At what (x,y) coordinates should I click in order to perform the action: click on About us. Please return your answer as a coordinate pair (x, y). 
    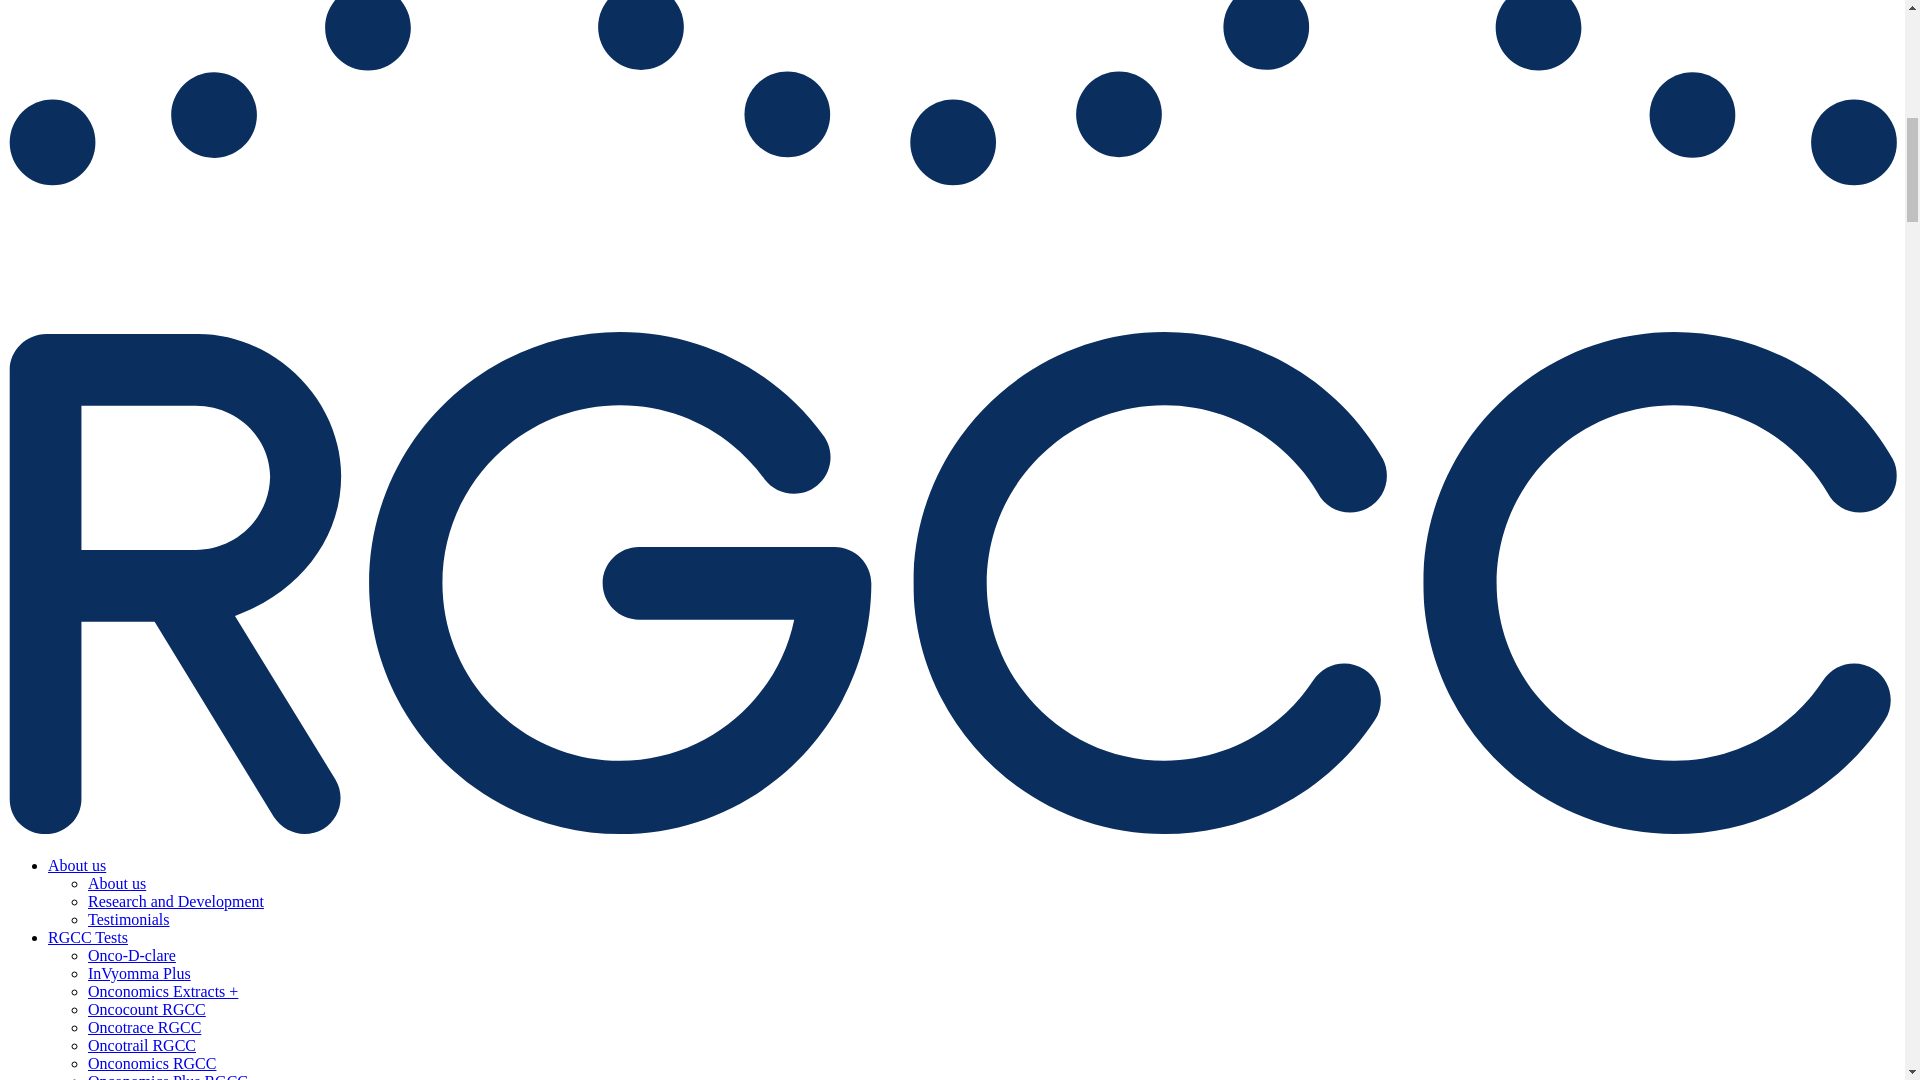
    Looking at the image, I should click on (76, 865).